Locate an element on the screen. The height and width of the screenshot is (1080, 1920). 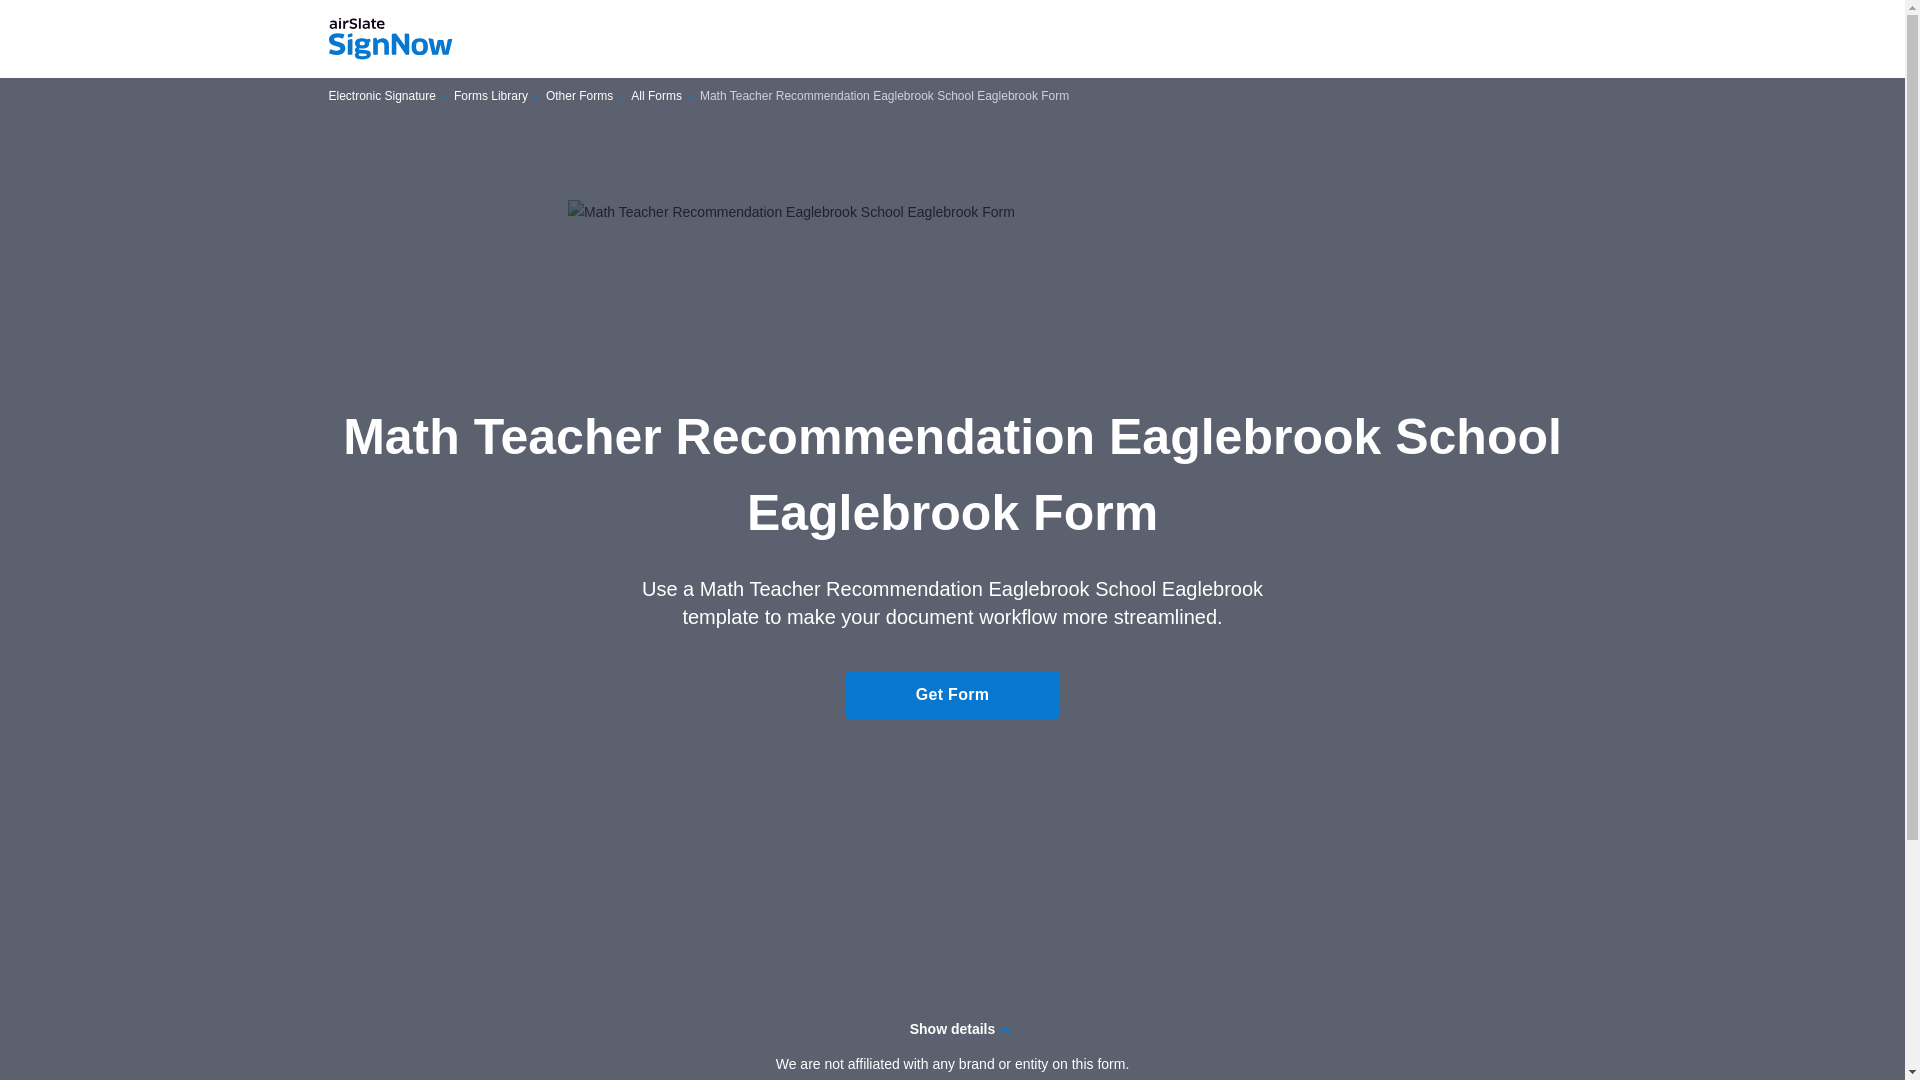
Get Form is located at coordinates (952, 694).